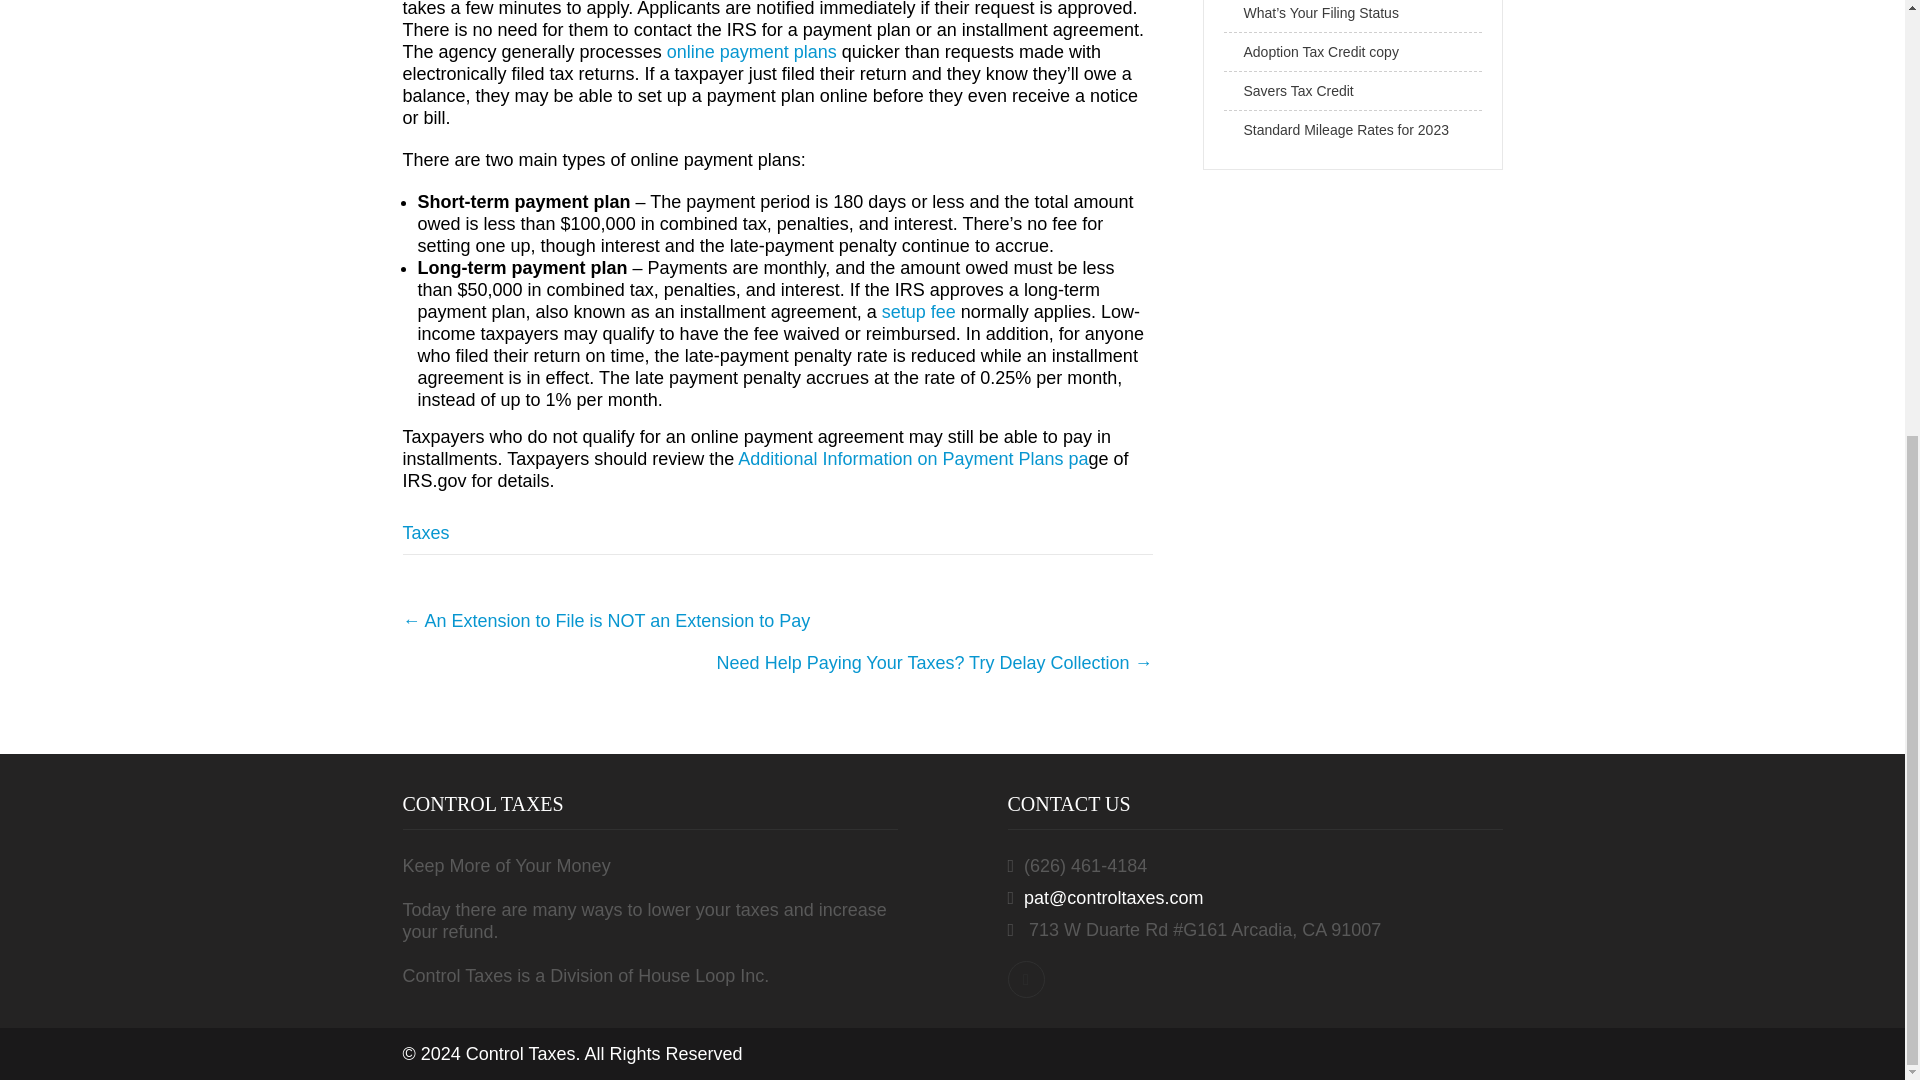 The height and width of the screenshot is (1080, 1920). What do you see at coordinates (1353, 52) in the screenshot?
I see `Adoption Tax Credit copy` at bounding box center [1353, 52].